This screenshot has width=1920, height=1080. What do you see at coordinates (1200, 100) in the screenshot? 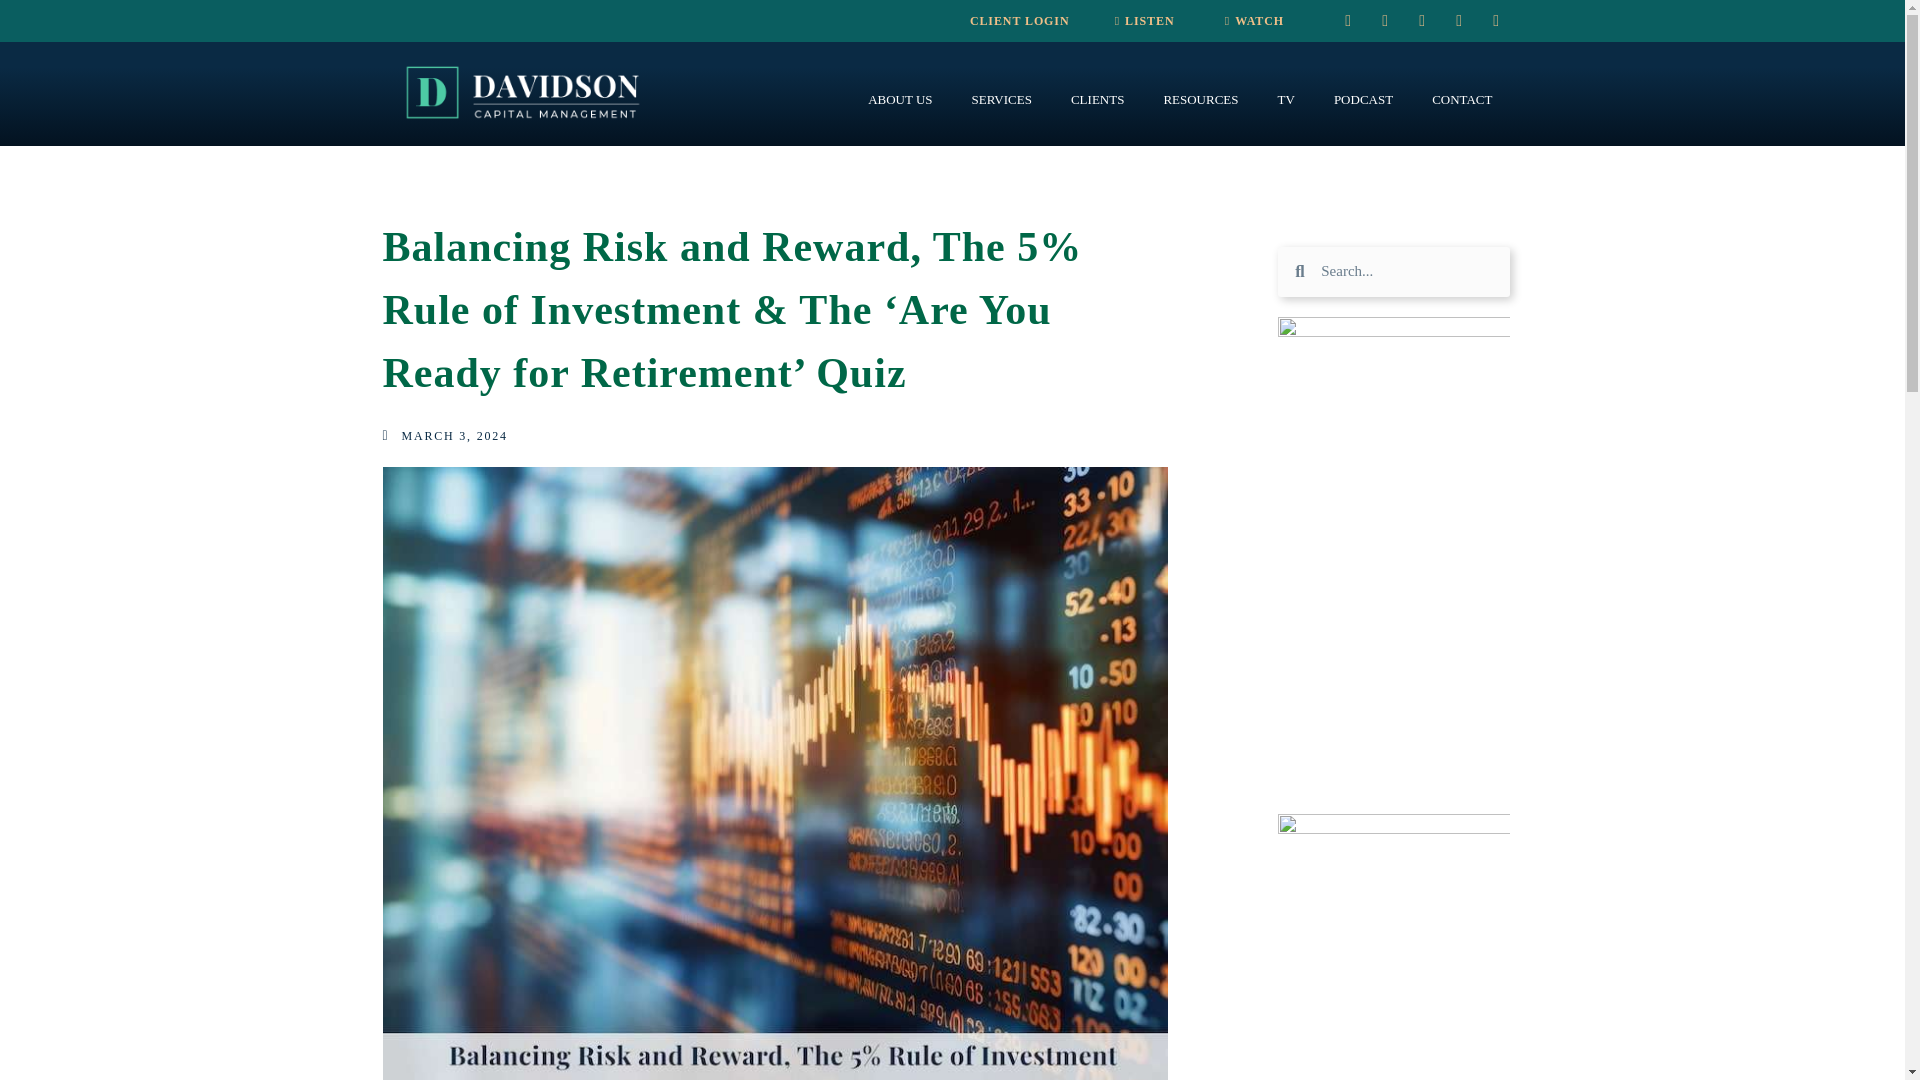
I see `RESOURCES` at bounding box center [1200, 100].